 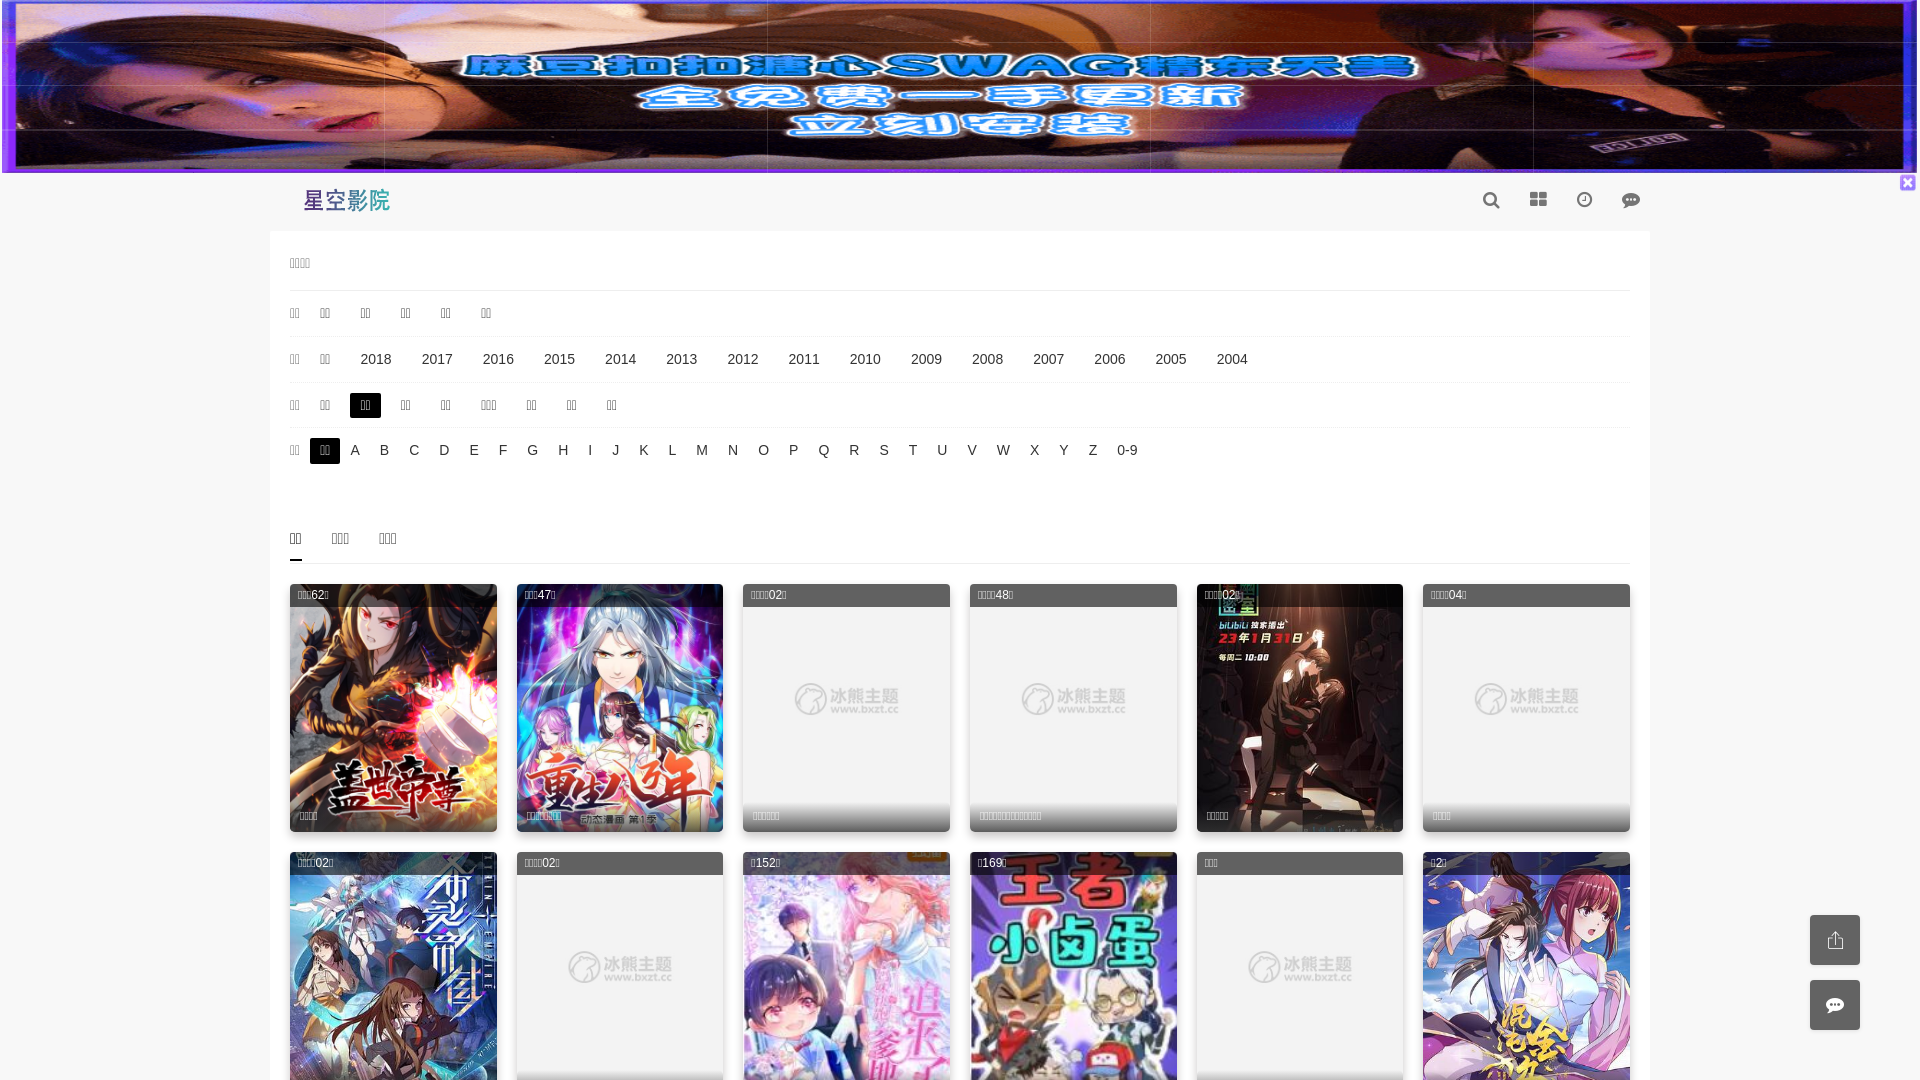 I want to click on S, so click(x=884, y=451).